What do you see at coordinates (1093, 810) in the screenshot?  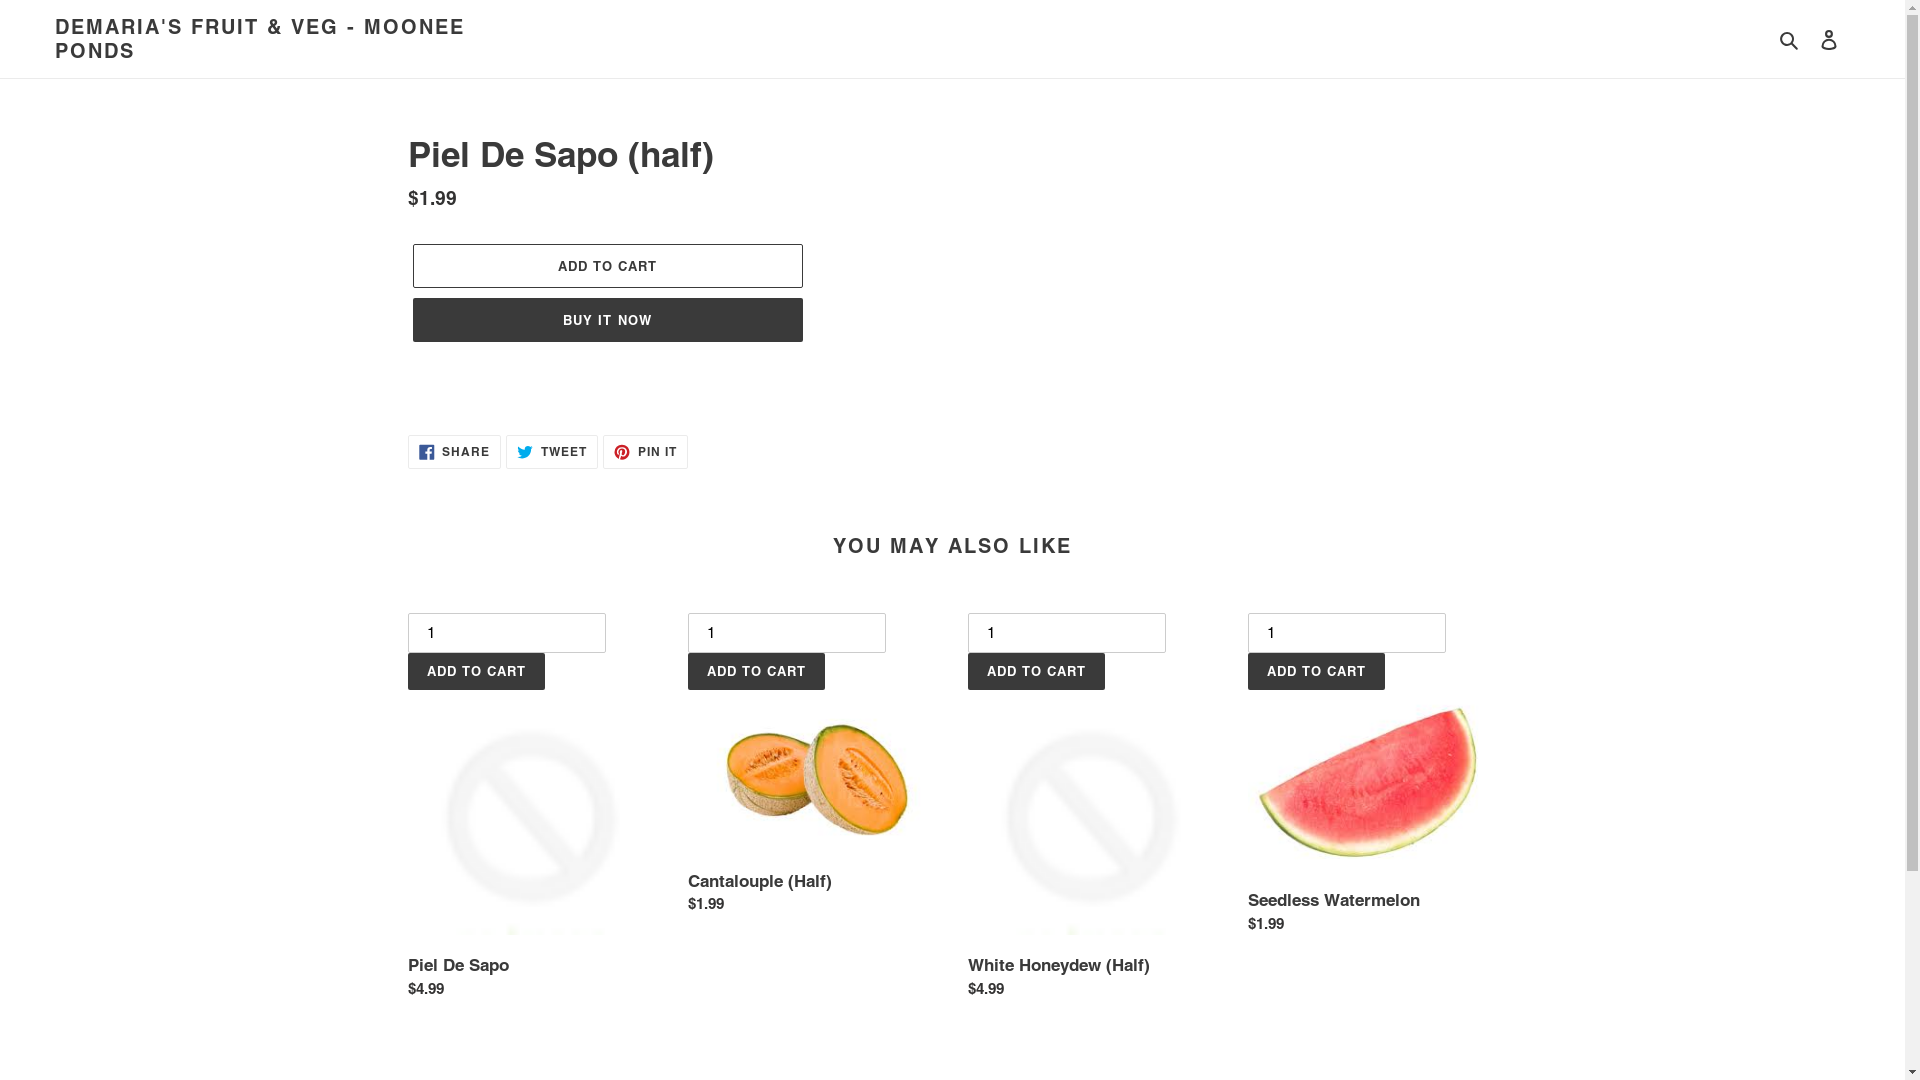 I see `White Honeydew (Half)` at bounding box center [1093, 810].